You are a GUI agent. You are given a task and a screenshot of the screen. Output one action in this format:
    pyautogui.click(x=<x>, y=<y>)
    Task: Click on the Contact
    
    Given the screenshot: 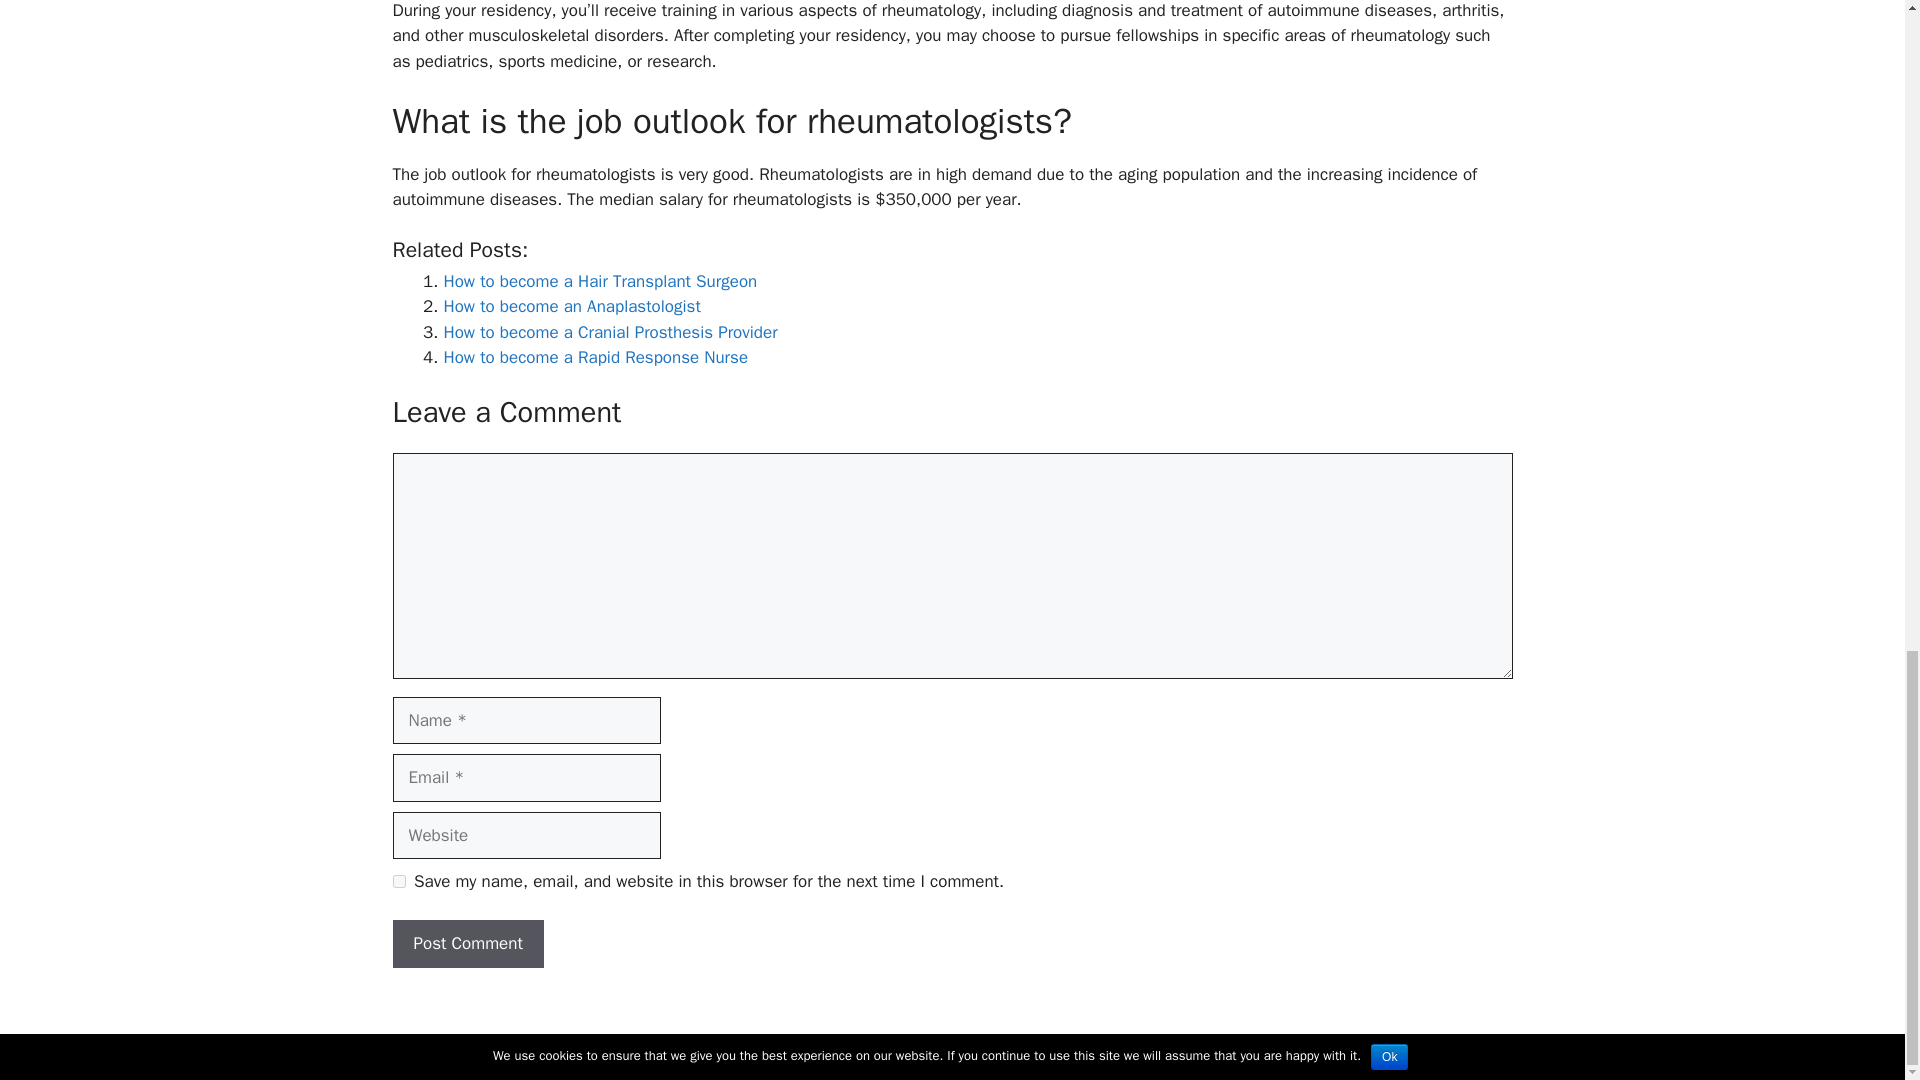 What is the action you would take?
    pyautogui.click(x=1146, y=1049)
    